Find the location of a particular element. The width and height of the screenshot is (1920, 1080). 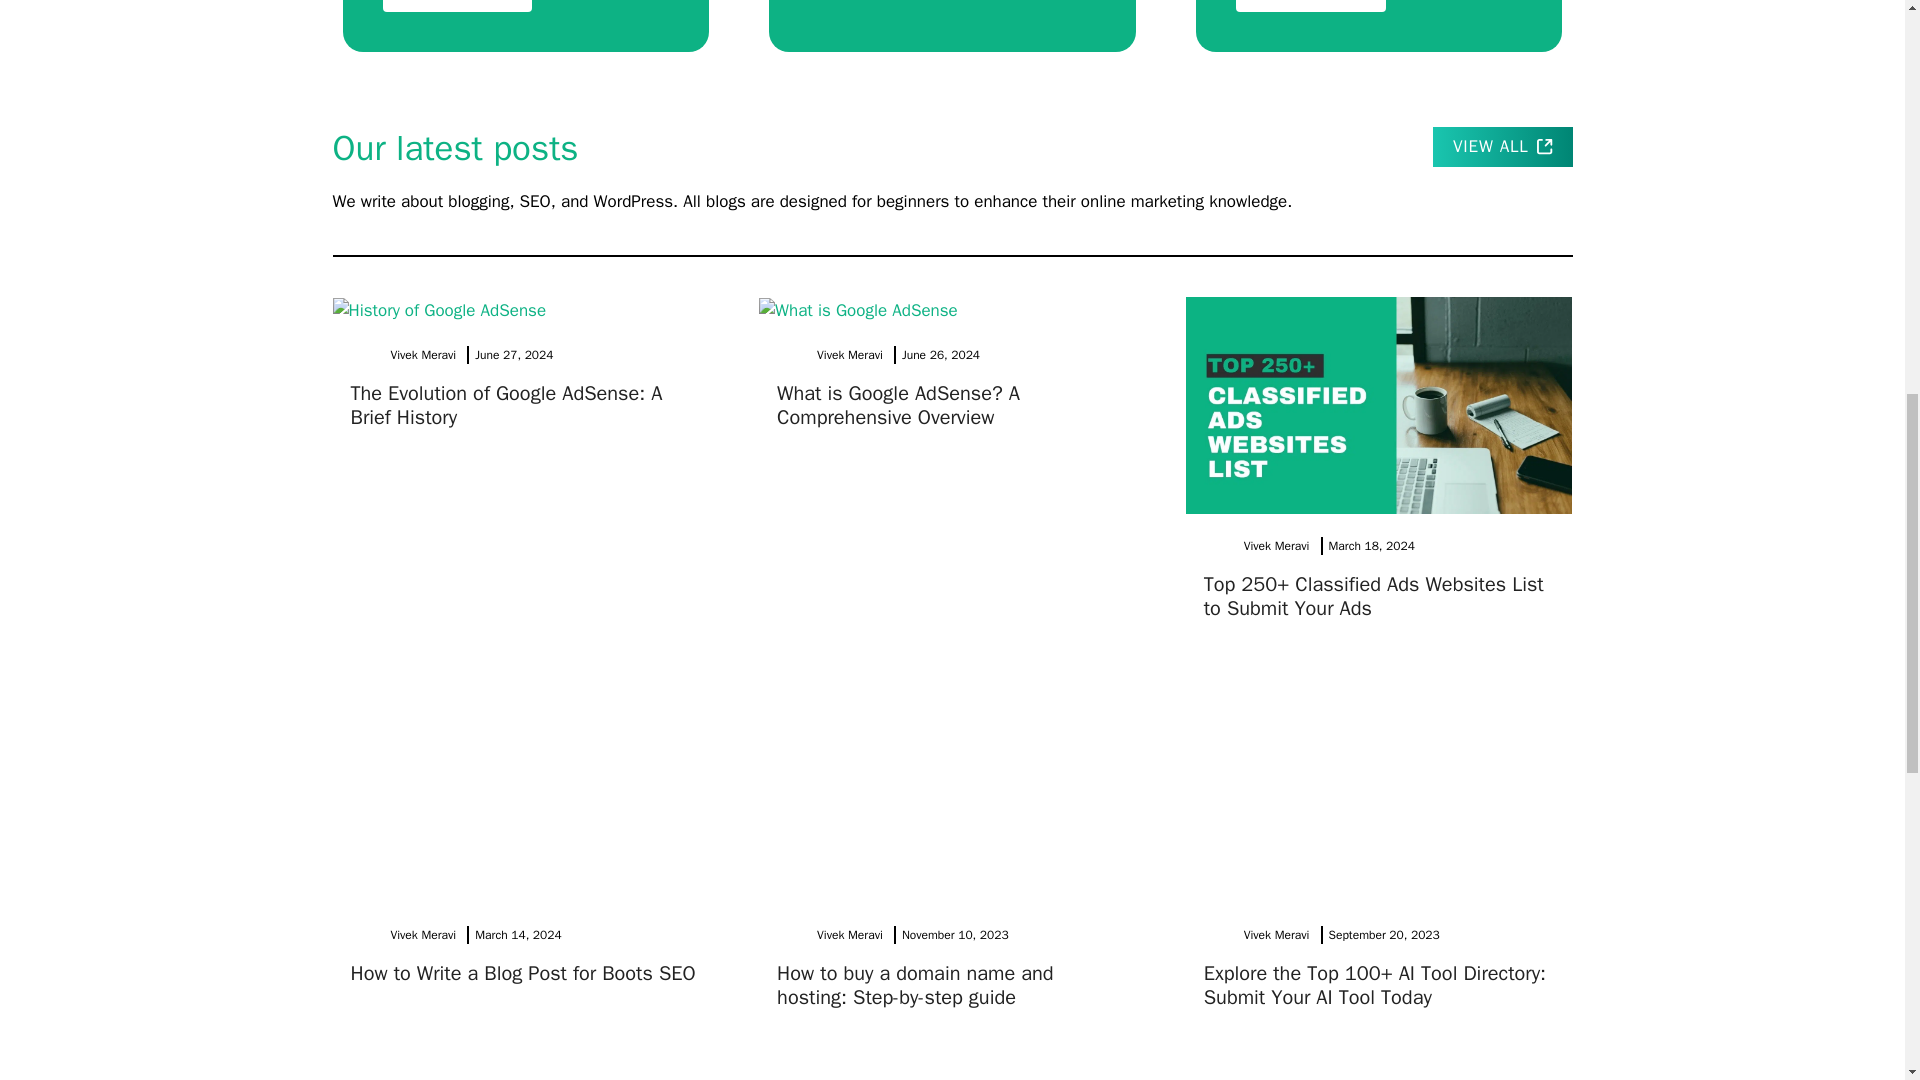

How to Write a Blog Post for Boots SEO is located at coordinates (522, 974).